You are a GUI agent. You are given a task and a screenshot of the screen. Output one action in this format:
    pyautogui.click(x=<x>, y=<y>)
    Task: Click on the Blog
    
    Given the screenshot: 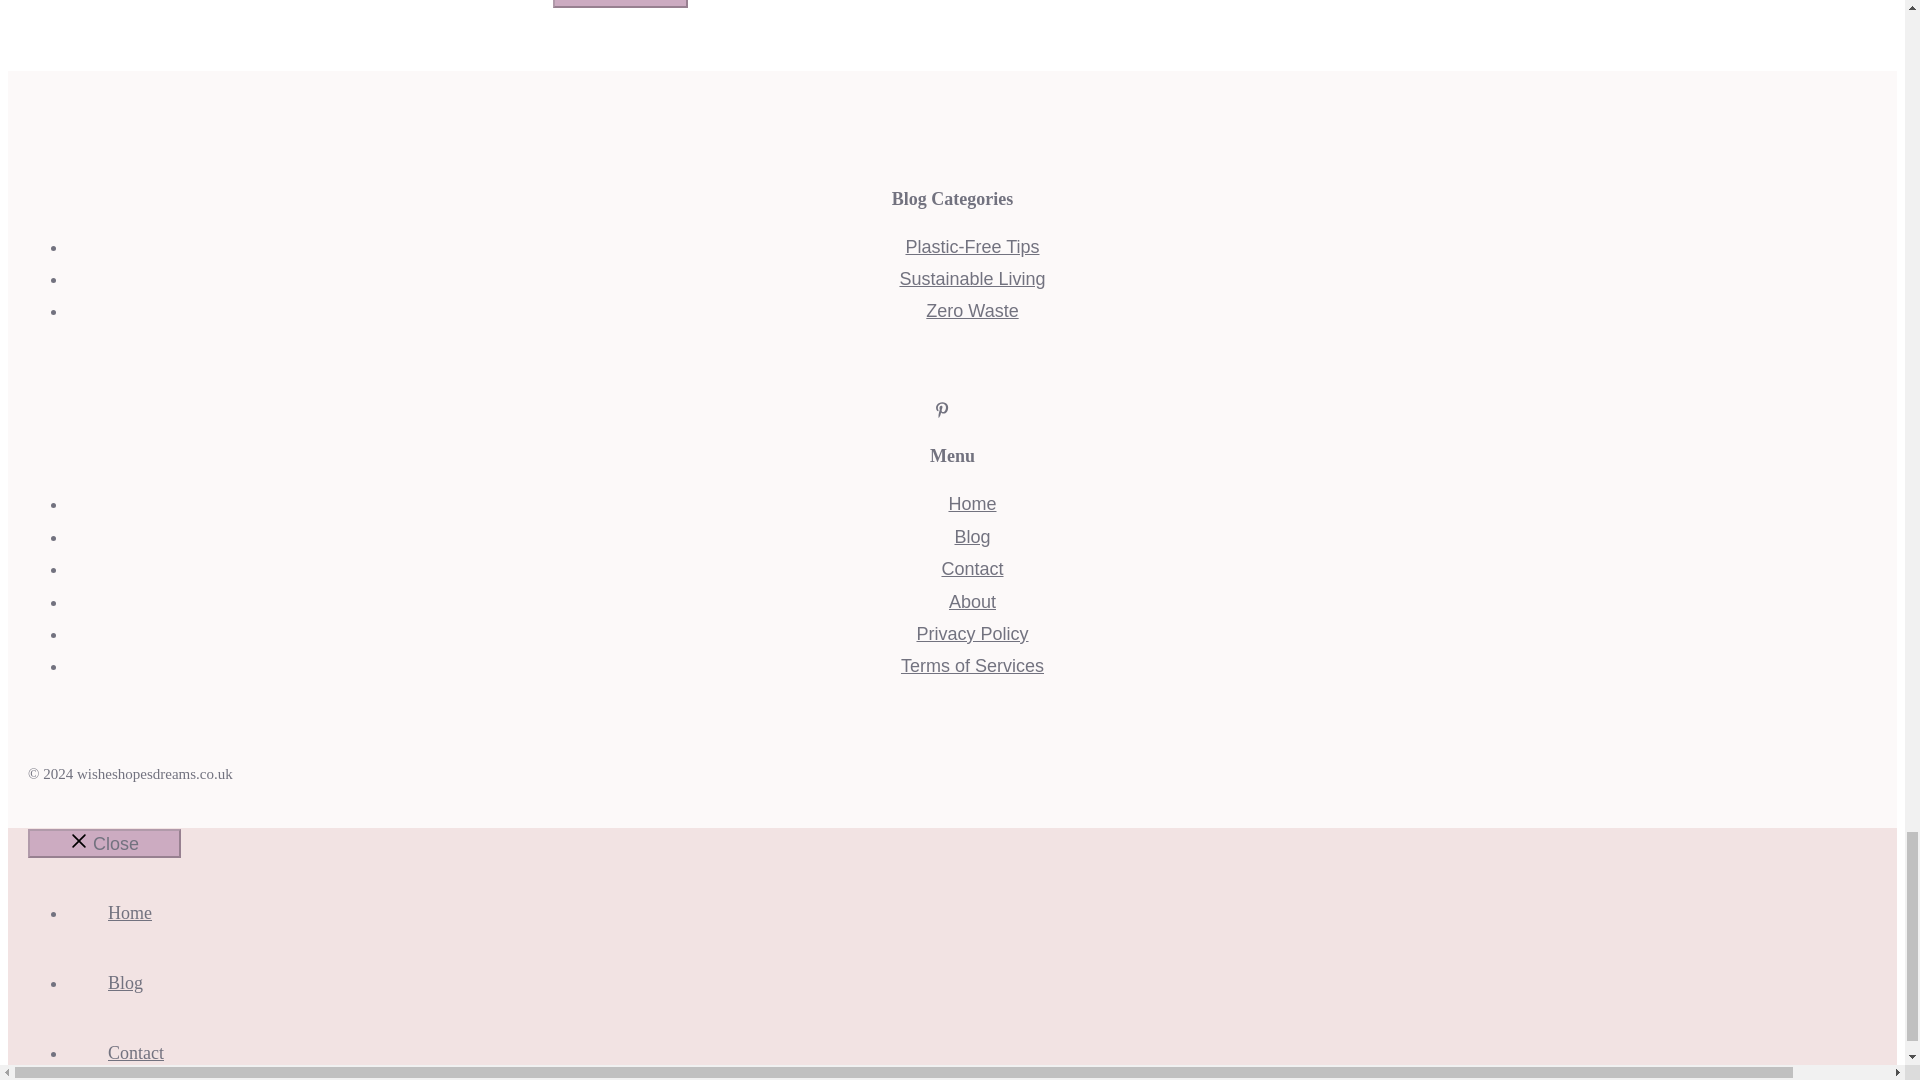 What is the action you would take?
    pyautogui.click(x=972, y=536)
    